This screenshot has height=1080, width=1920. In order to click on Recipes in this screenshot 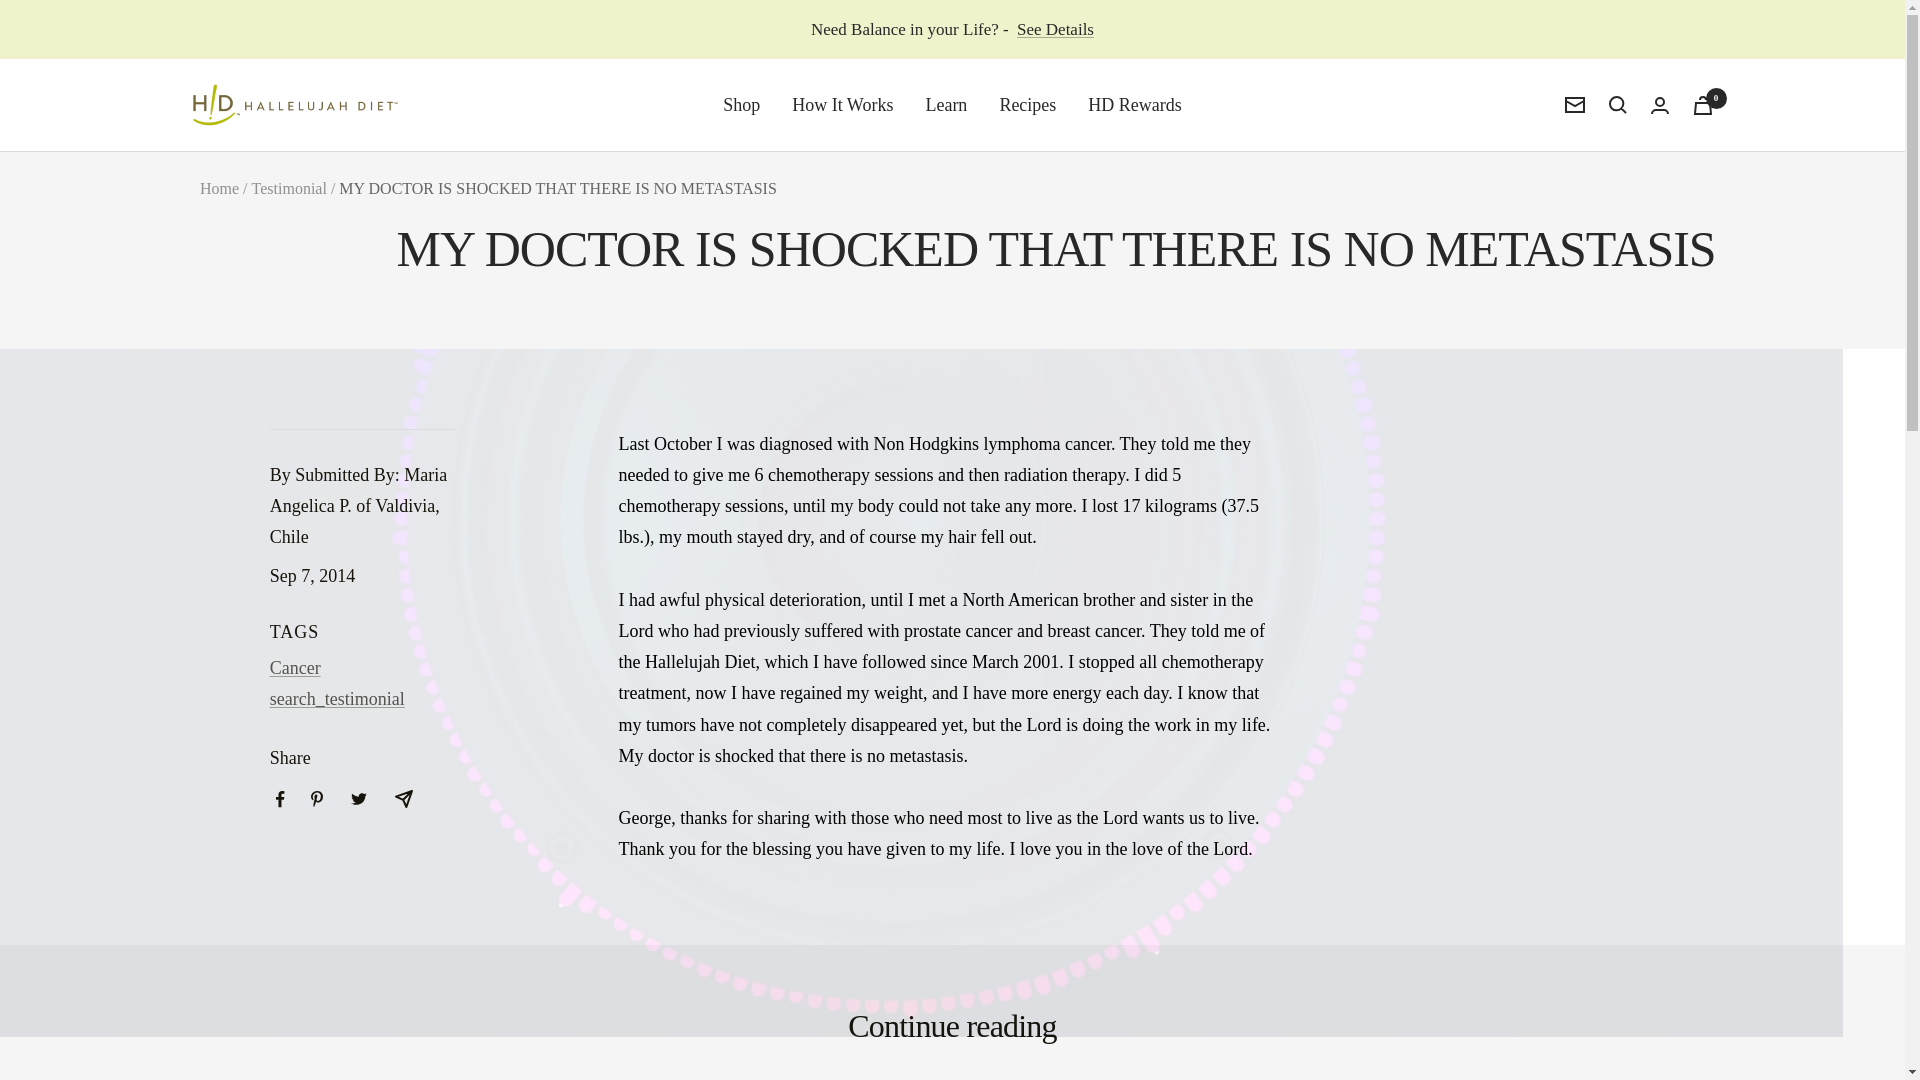, I will do `click(1027, 104)`.